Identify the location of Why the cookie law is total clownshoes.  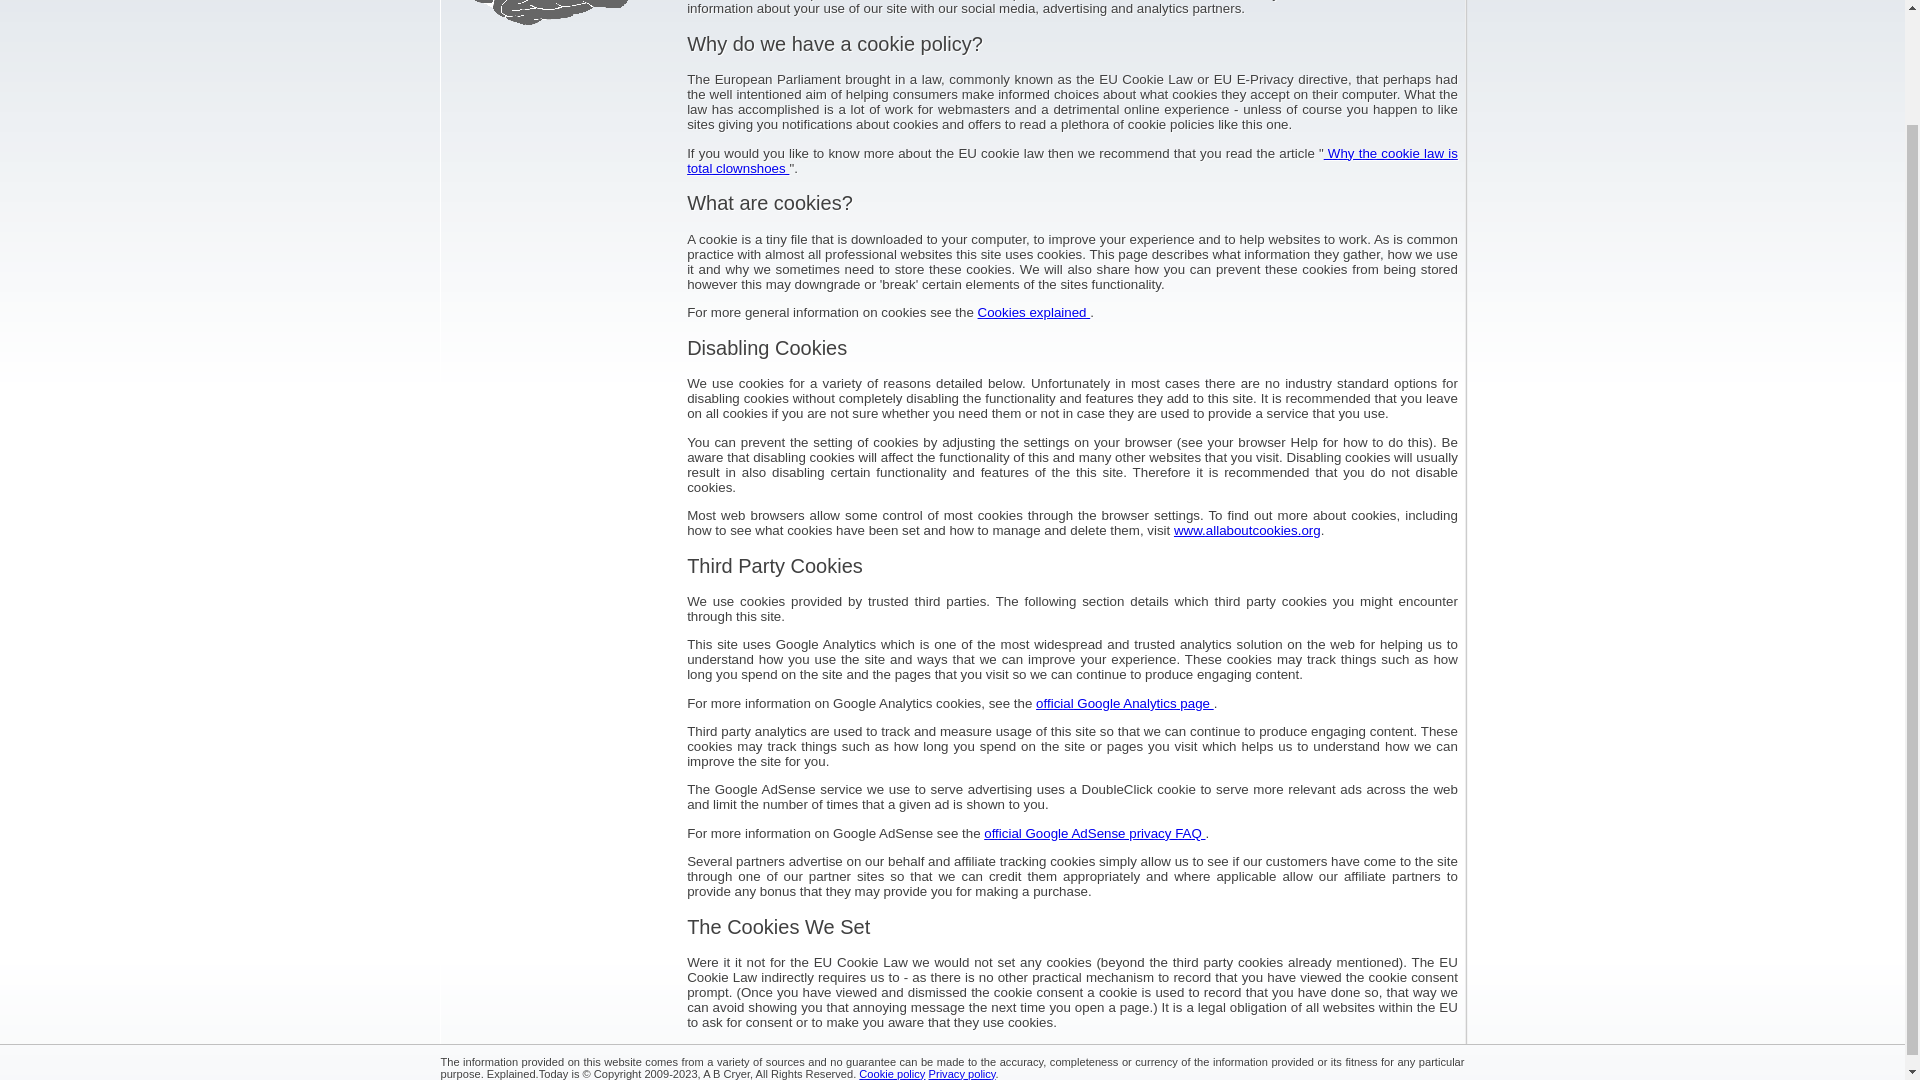
(1072, 160).